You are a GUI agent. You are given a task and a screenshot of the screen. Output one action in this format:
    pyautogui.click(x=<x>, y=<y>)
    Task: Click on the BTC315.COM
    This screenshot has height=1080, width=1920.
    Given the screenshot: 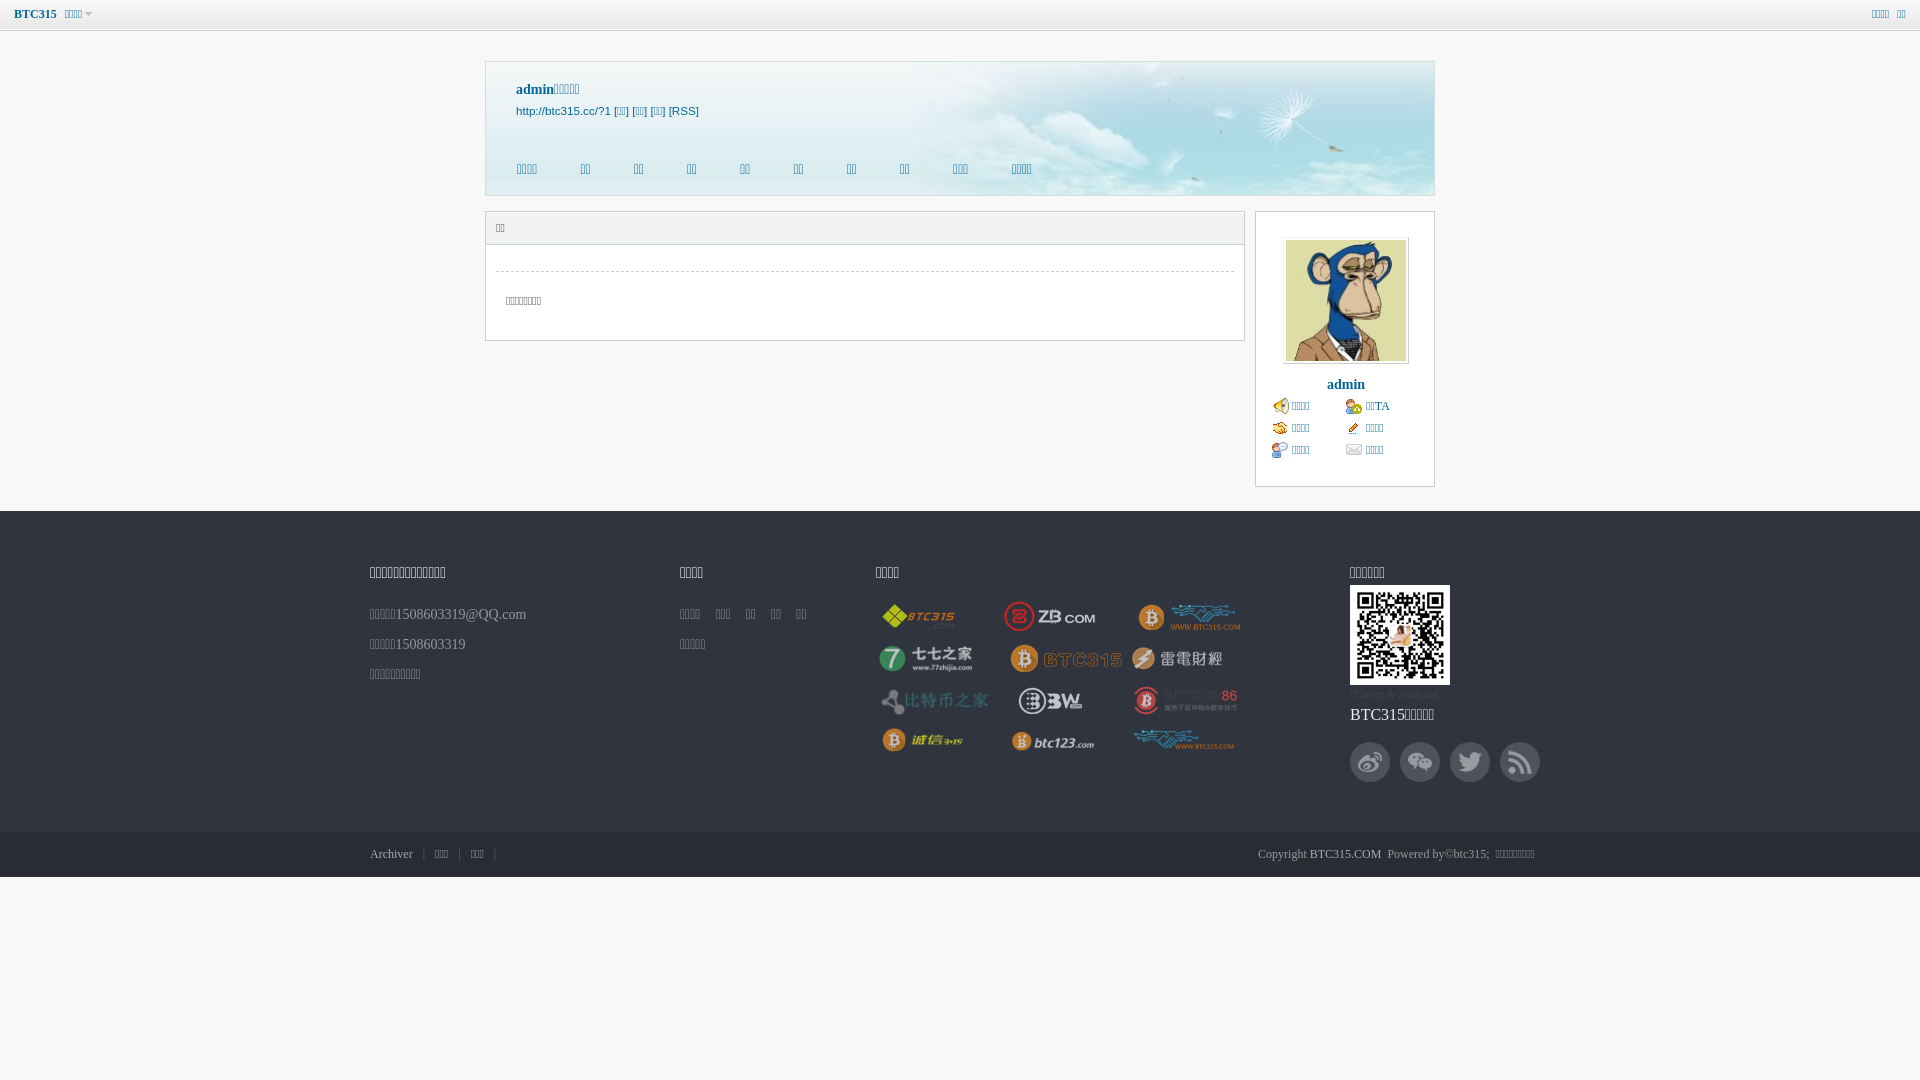 What is the action you would take?
    pyautogui.click(x=1346, y=854)
    